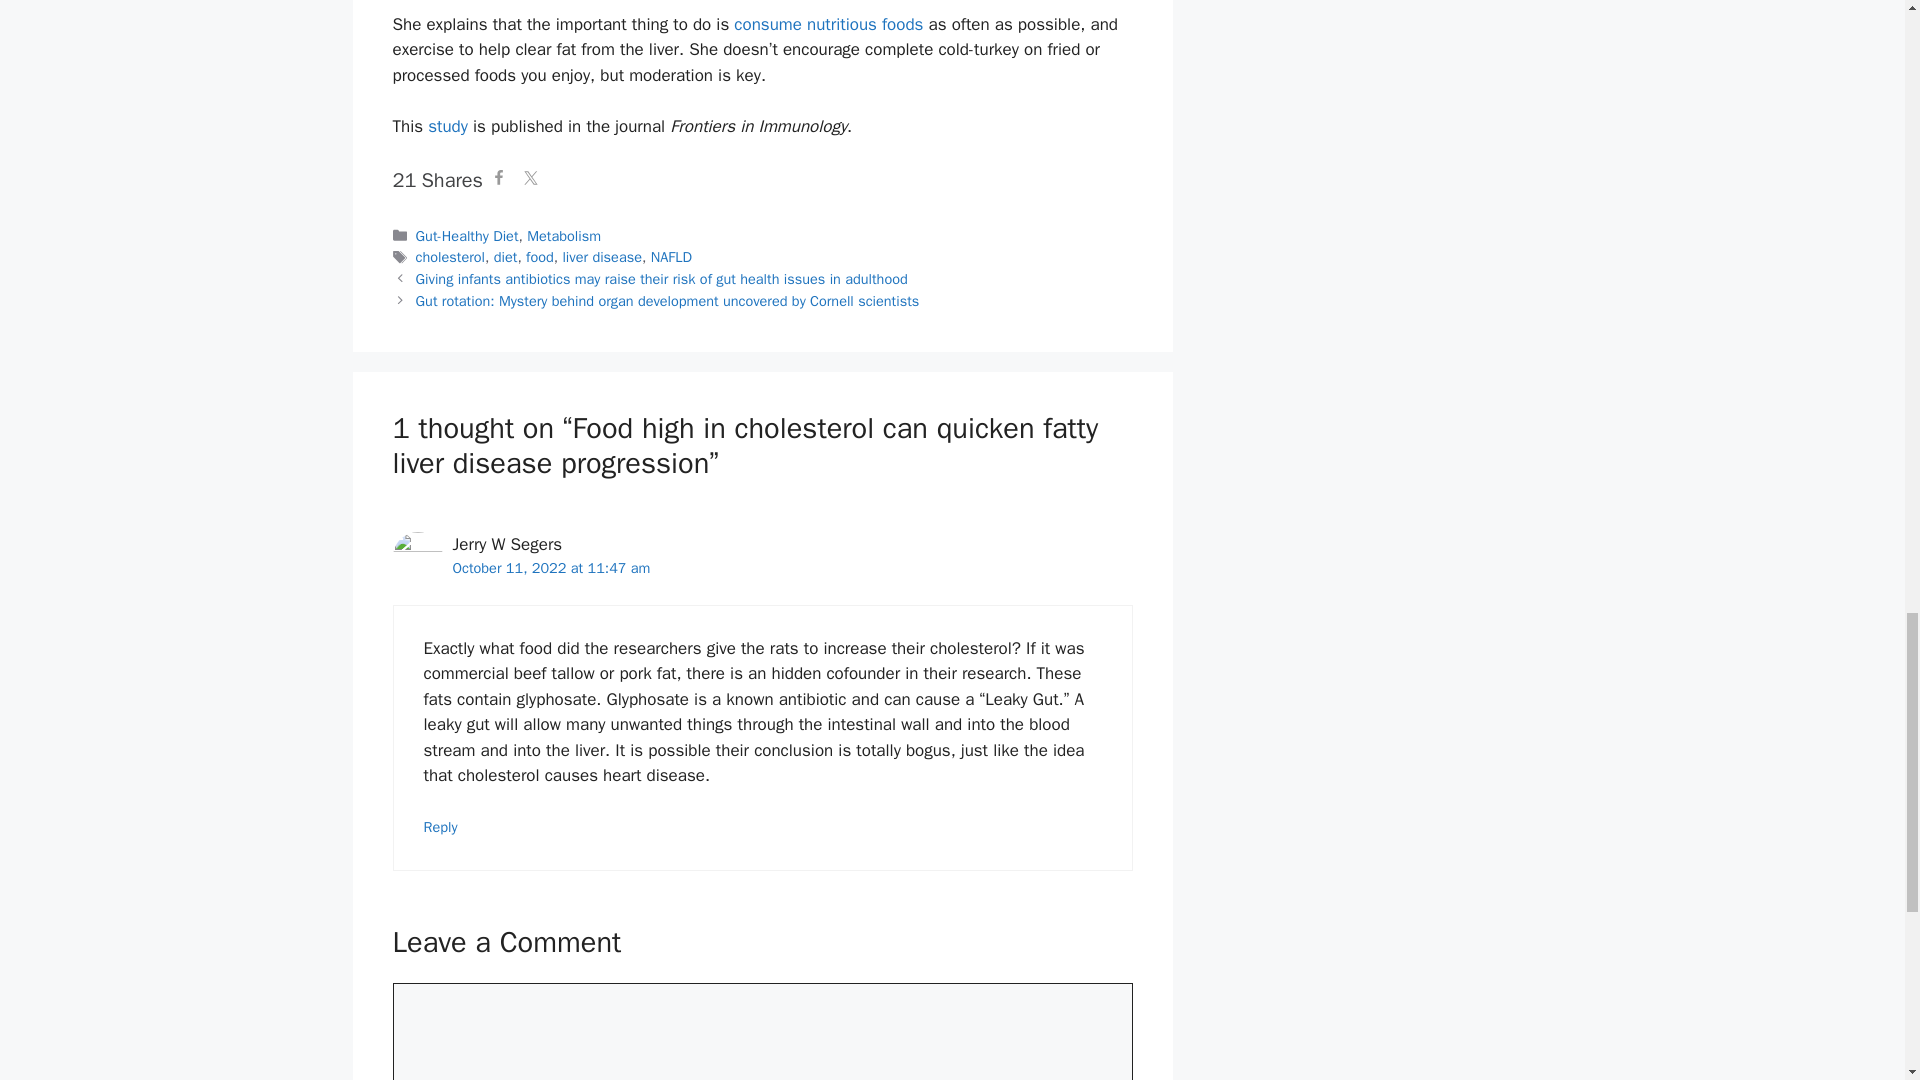 This screenshot has height=1080, width=1920. What do you see at coordinates (670, 256) in the screenshot?
I see `NAFLD` at bounding box center [670, 256].